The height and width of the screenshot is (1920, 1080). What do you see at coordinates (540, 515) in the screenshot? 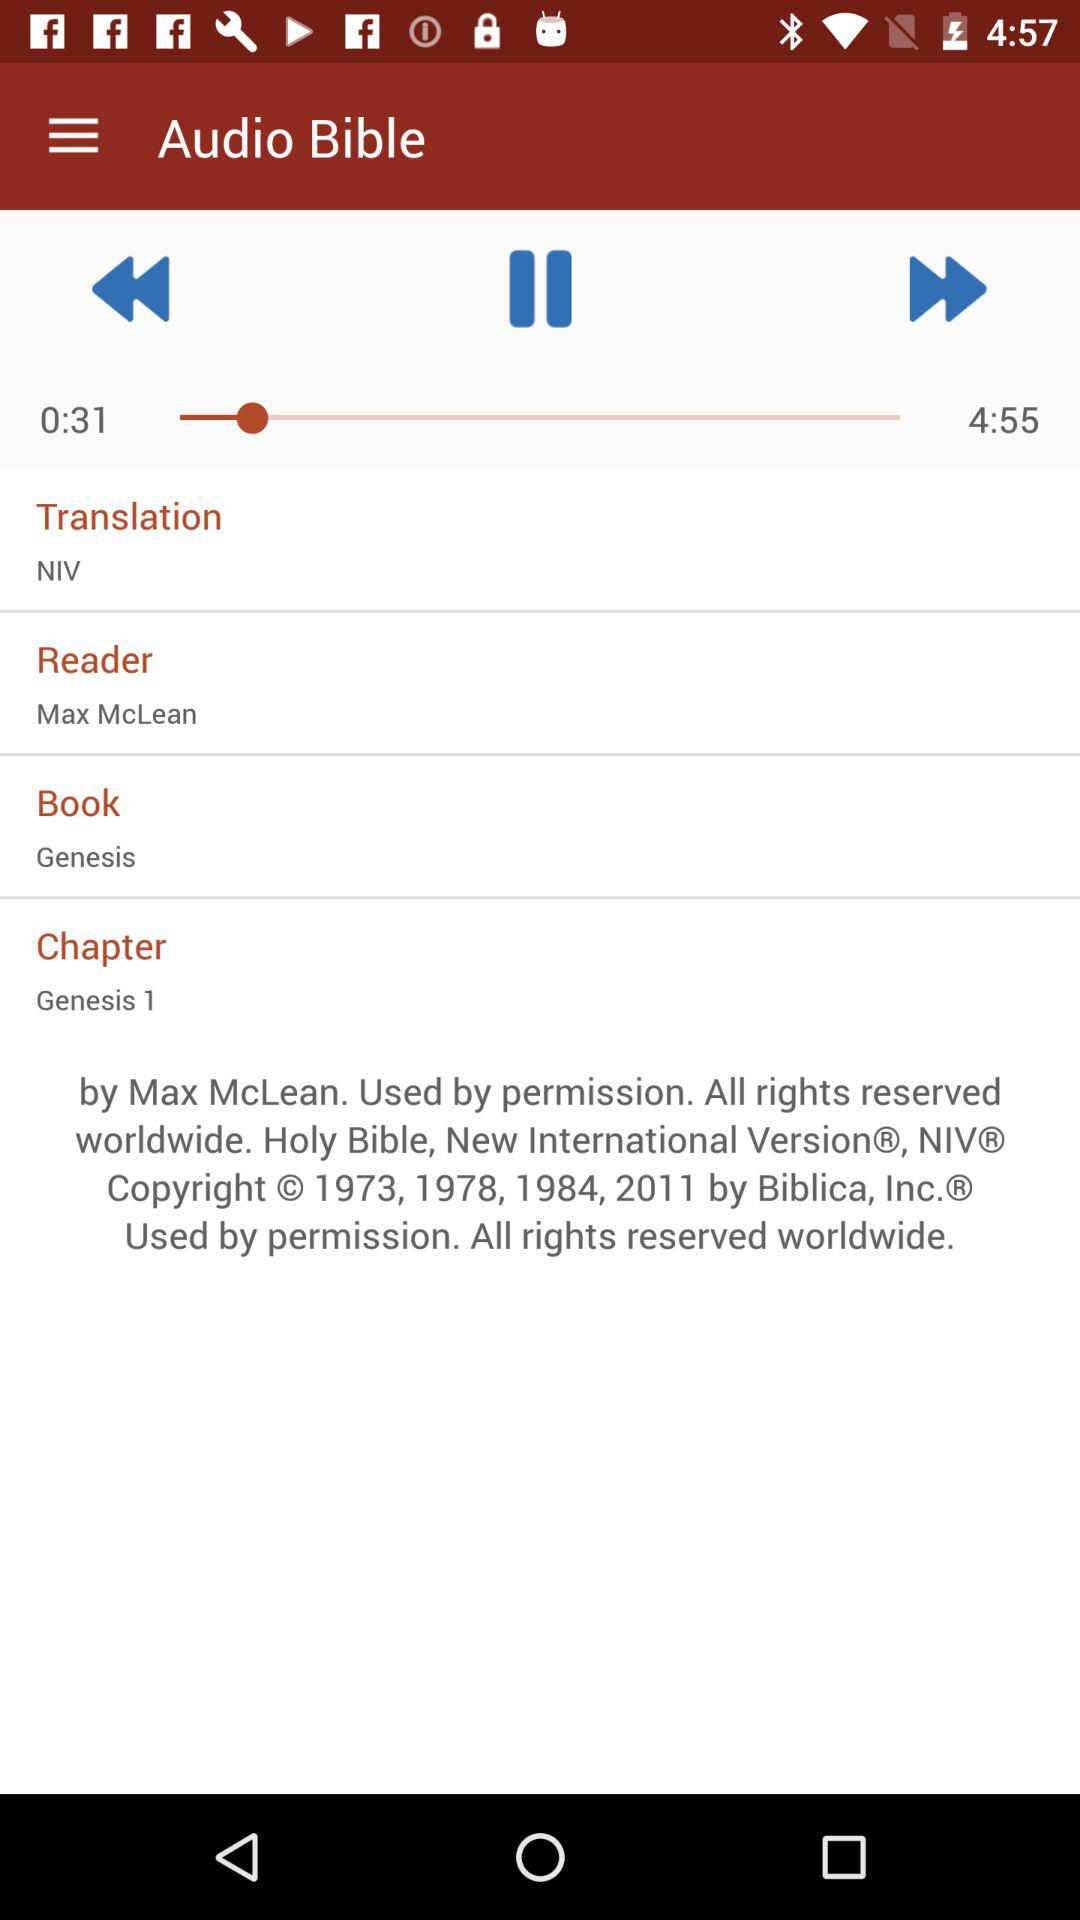
I see `tap icon below the 0:32 item` at bounding box center [540, 515].